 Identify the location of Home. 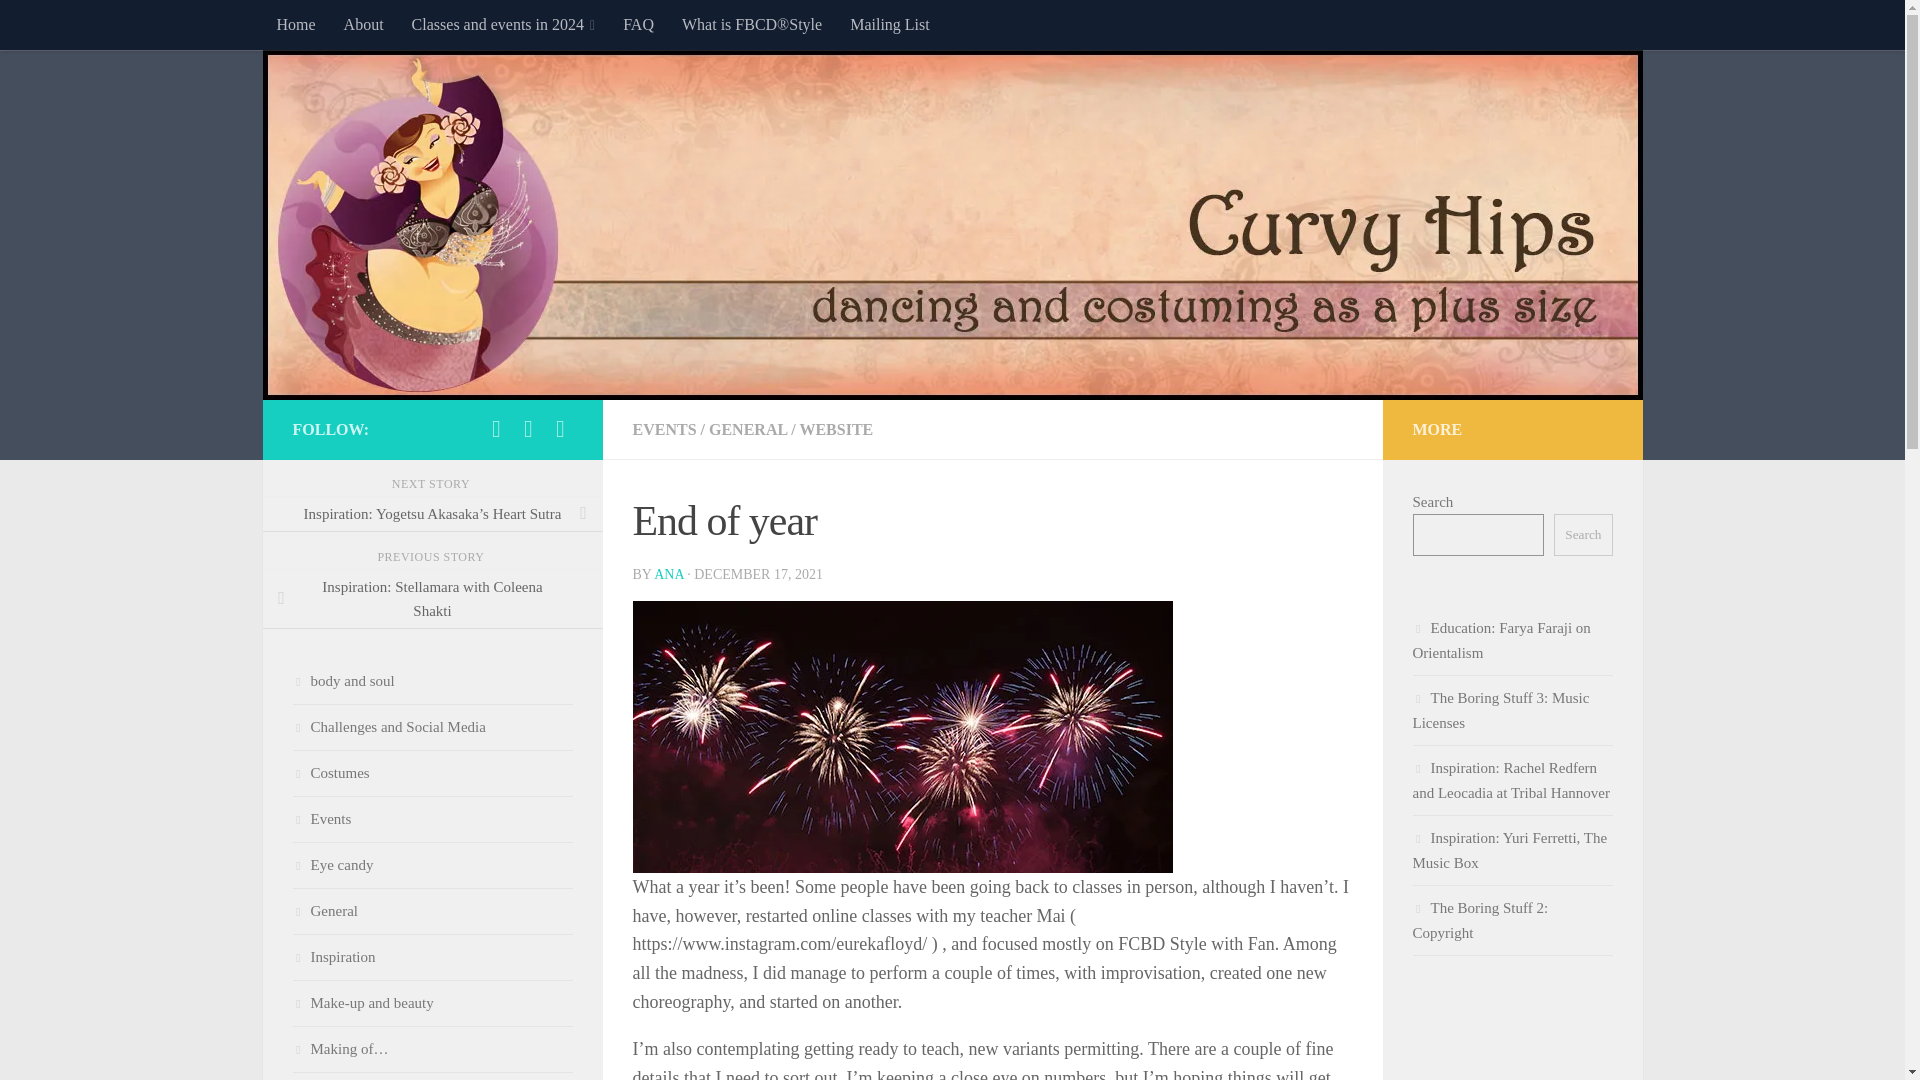
(294, 24).